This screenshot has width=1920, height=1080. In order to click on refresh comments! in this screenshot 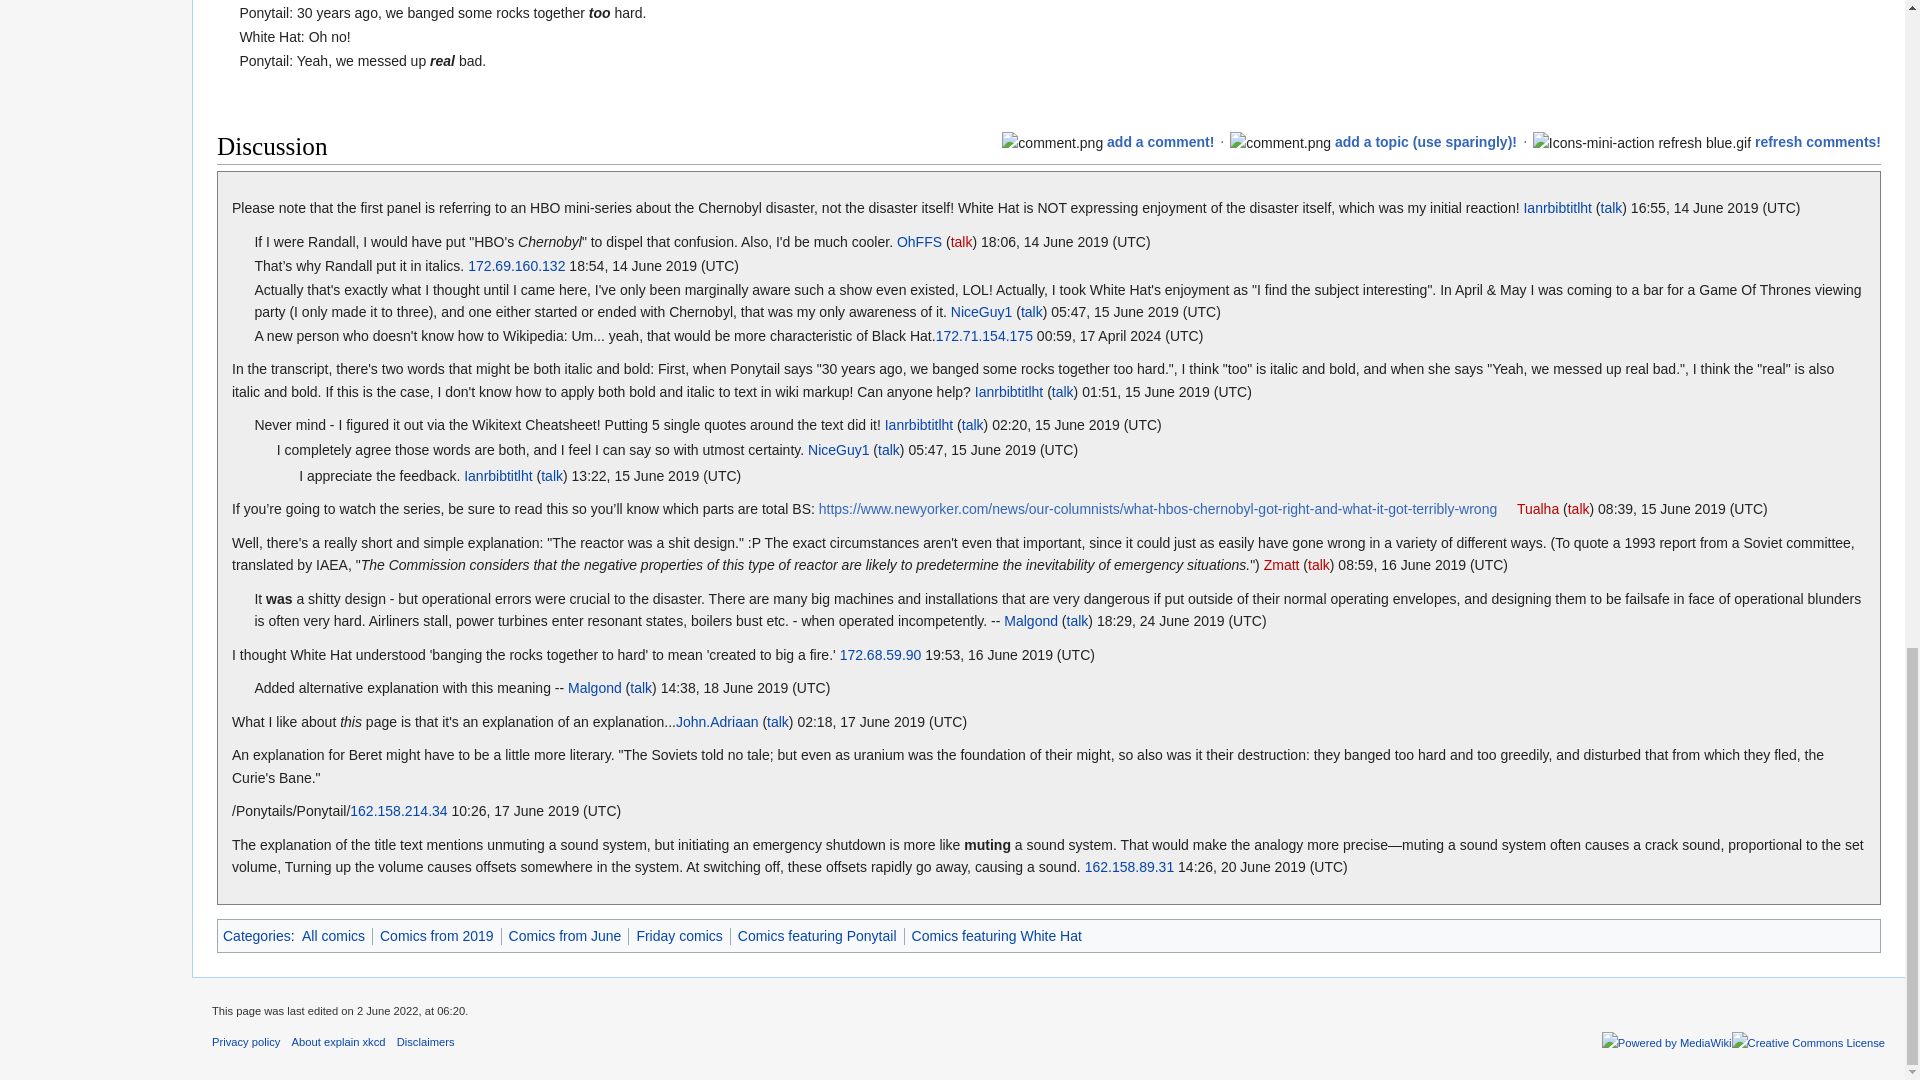, I will do `click(1818, 142)`.